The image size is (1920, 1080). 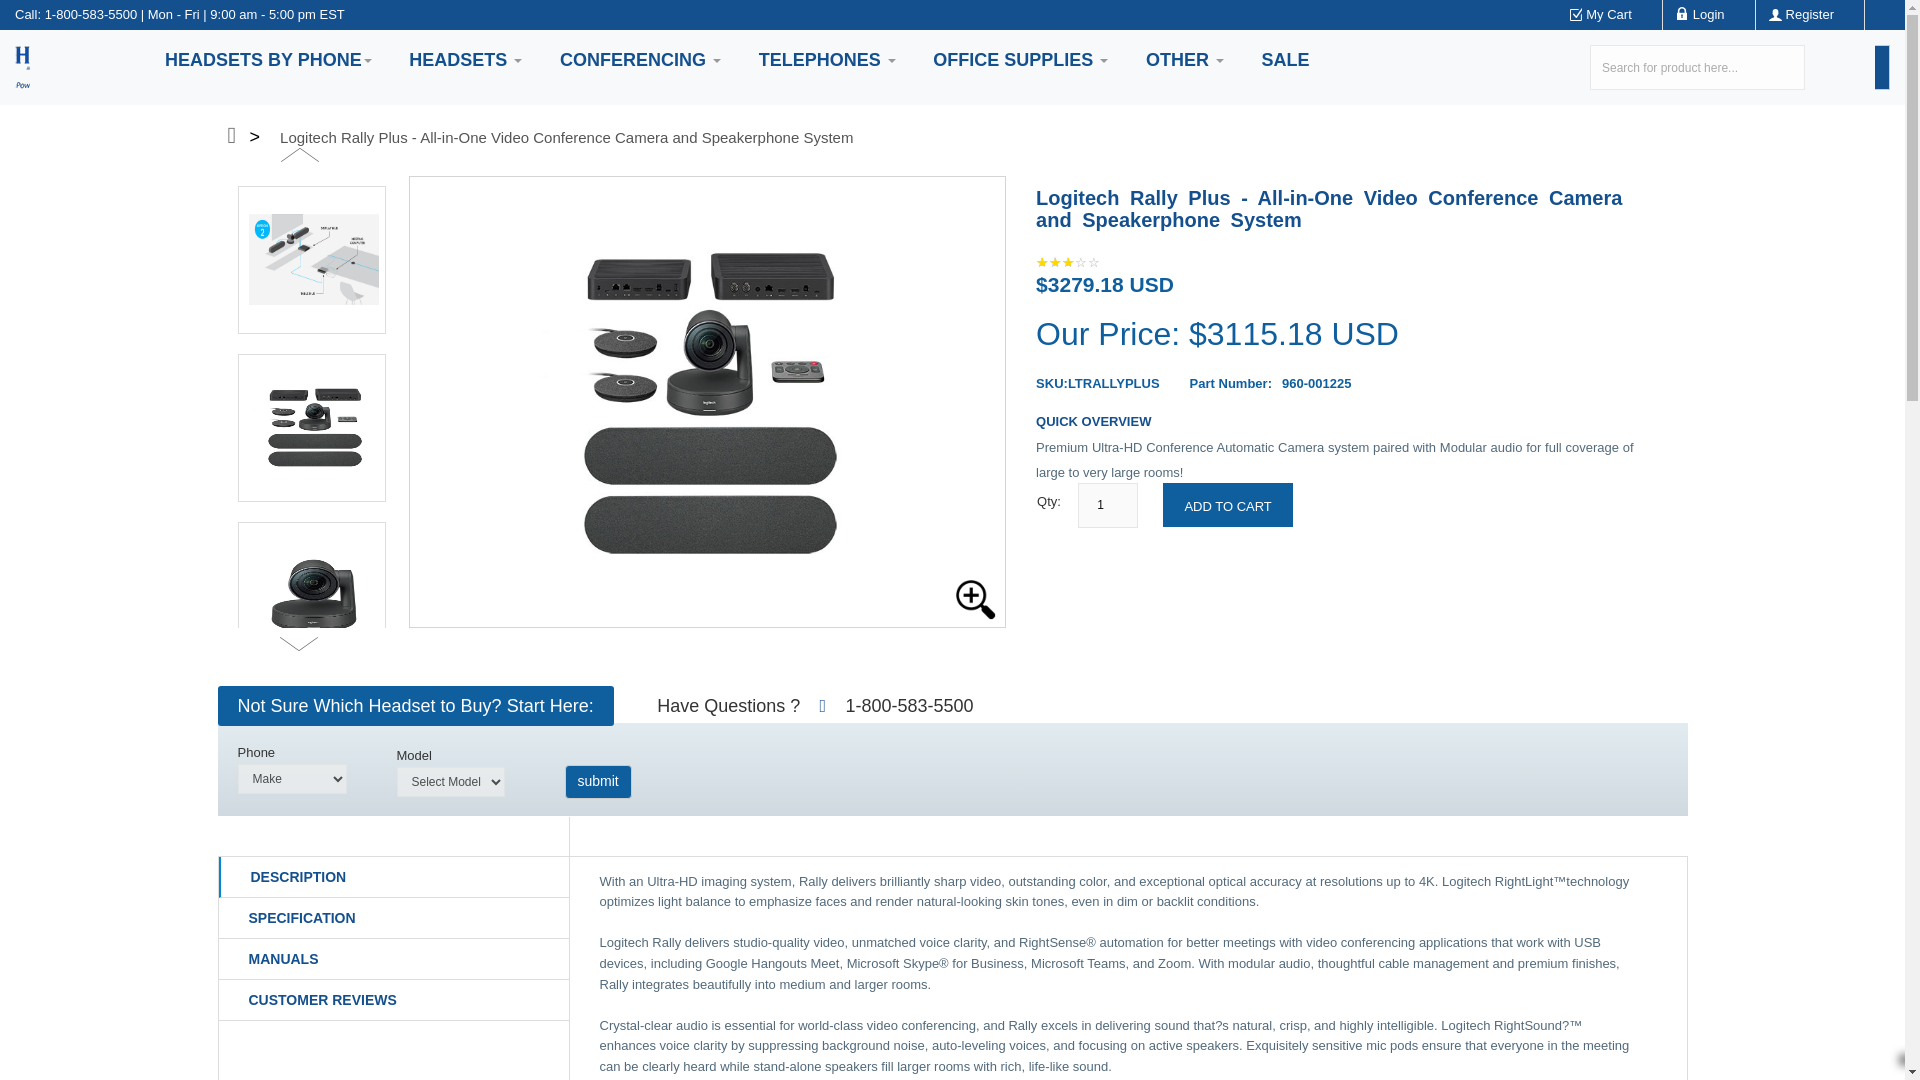 I want to click on Register, so click(x=1809, y=14).